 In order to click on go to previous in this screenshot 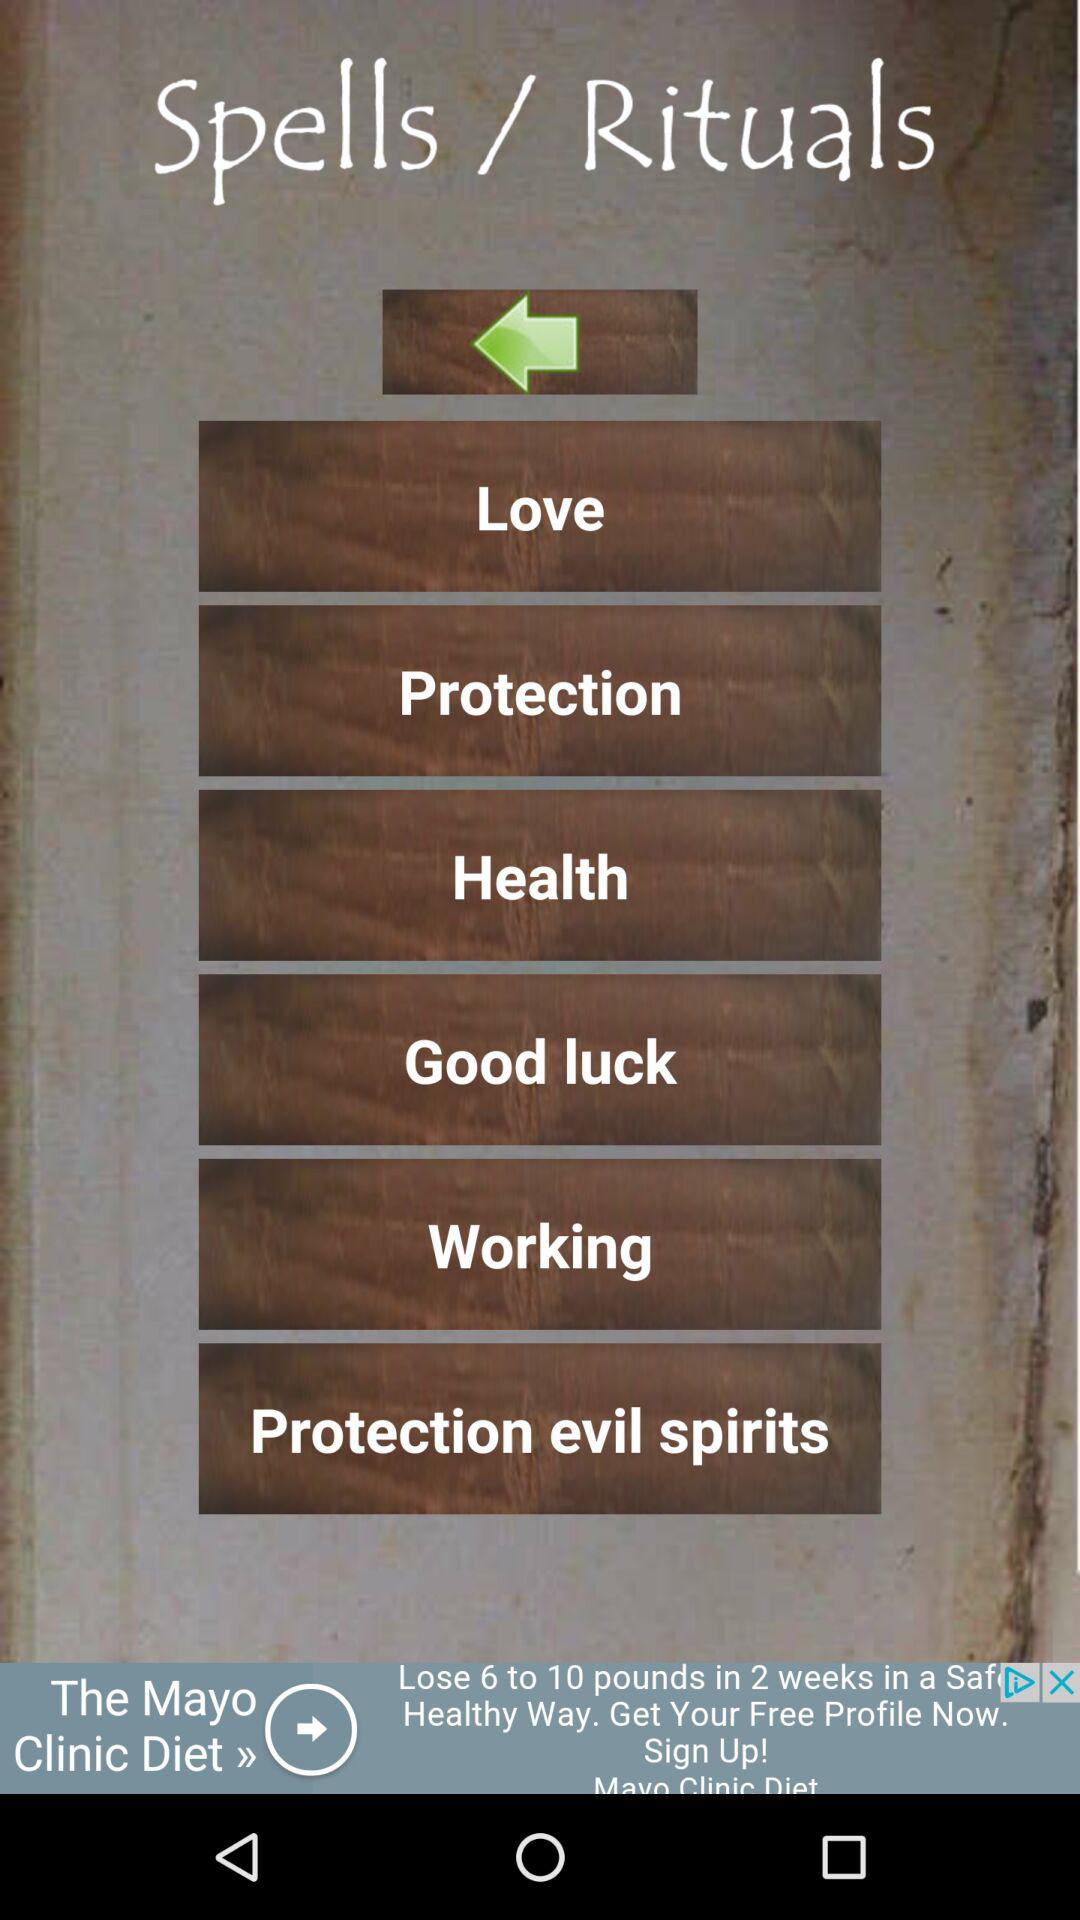, I will do `click(540, 342)`.